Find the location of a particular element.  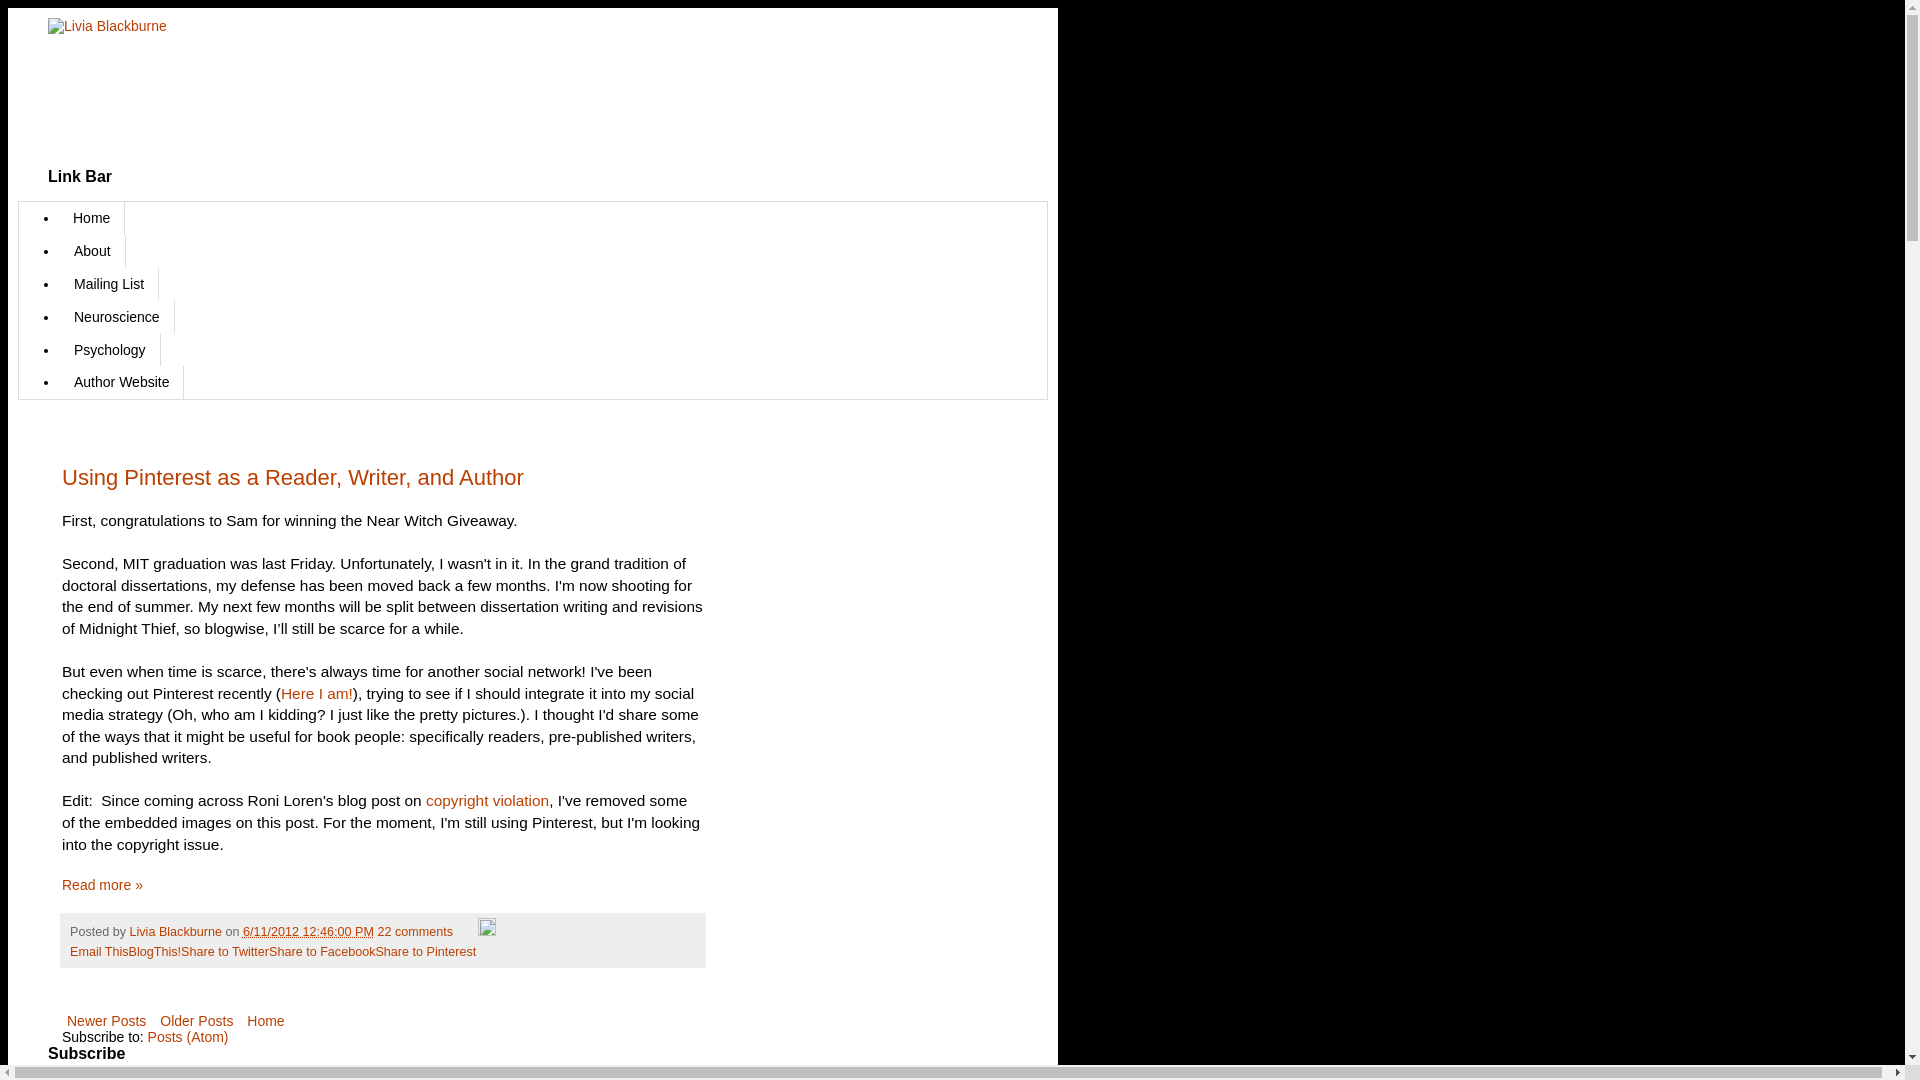

Edit Post is located at coordinates (486, 931).